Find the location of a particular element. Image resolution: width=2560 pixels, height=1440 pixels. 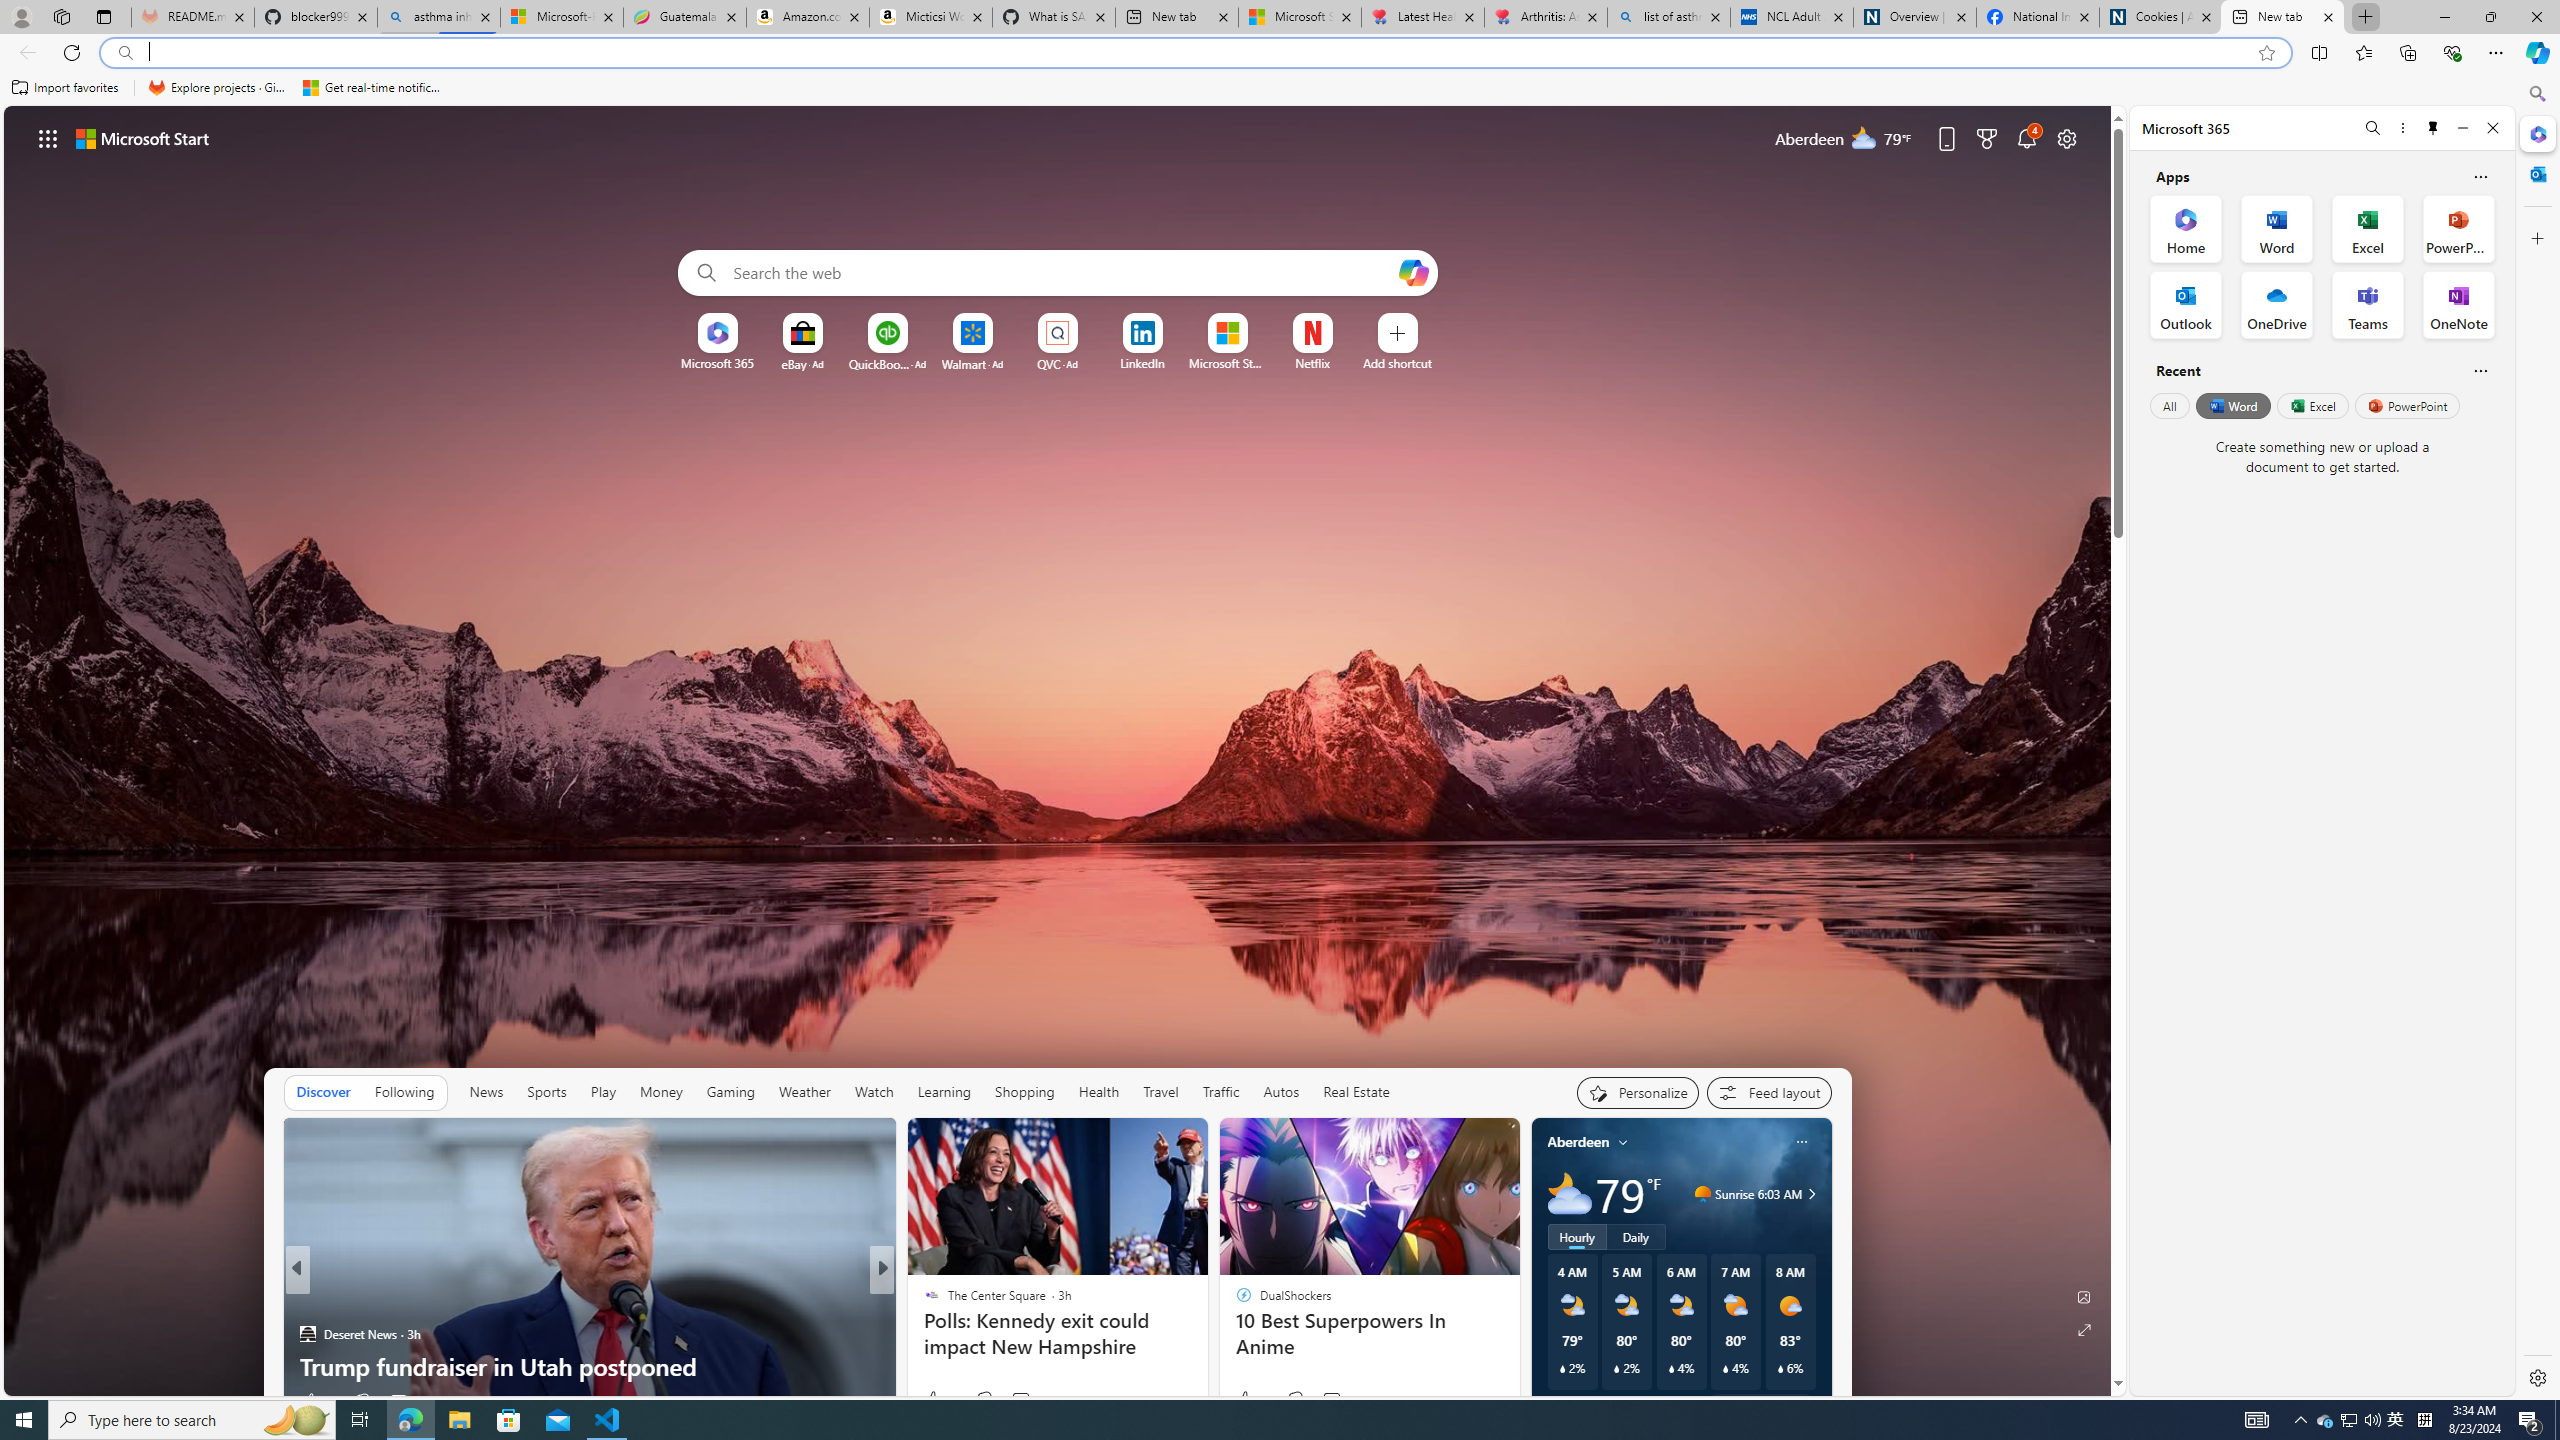

Mostly cloudy is located at coordinates (1569, 1194).